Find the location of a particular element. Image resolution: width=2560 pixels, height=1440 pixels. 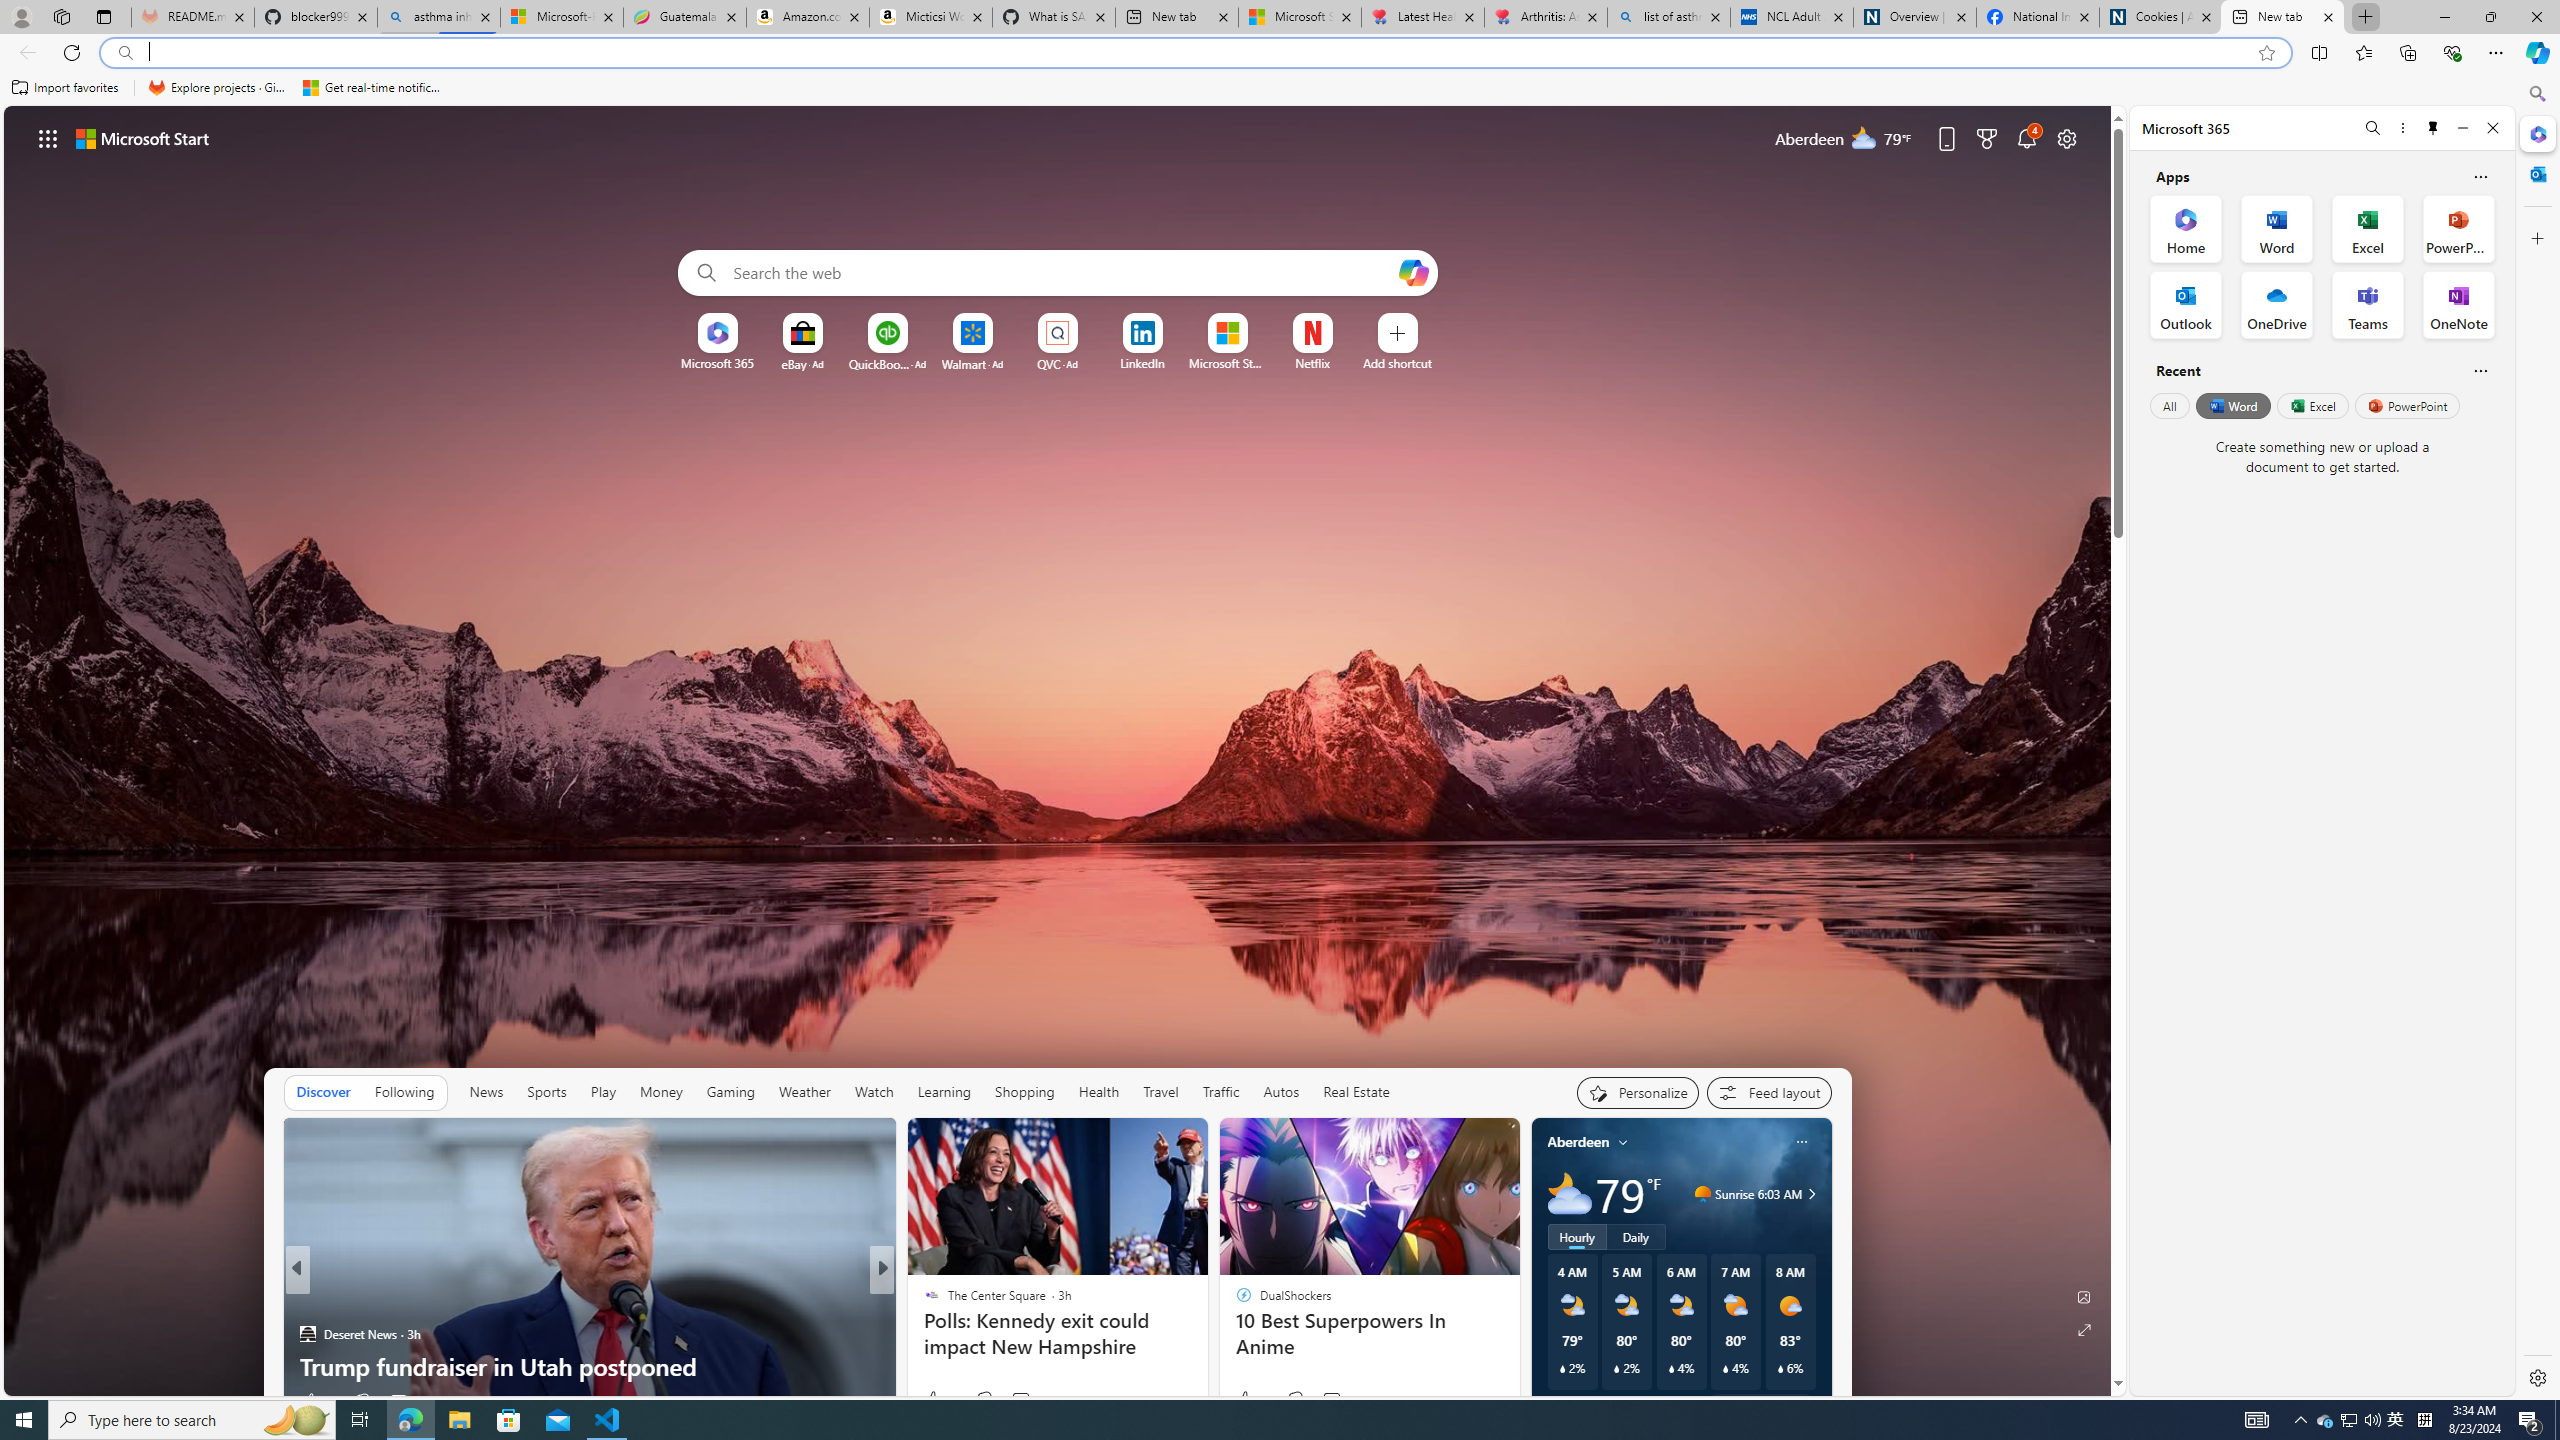

Mostly cloudy is located at coordinates (1569, 1194).